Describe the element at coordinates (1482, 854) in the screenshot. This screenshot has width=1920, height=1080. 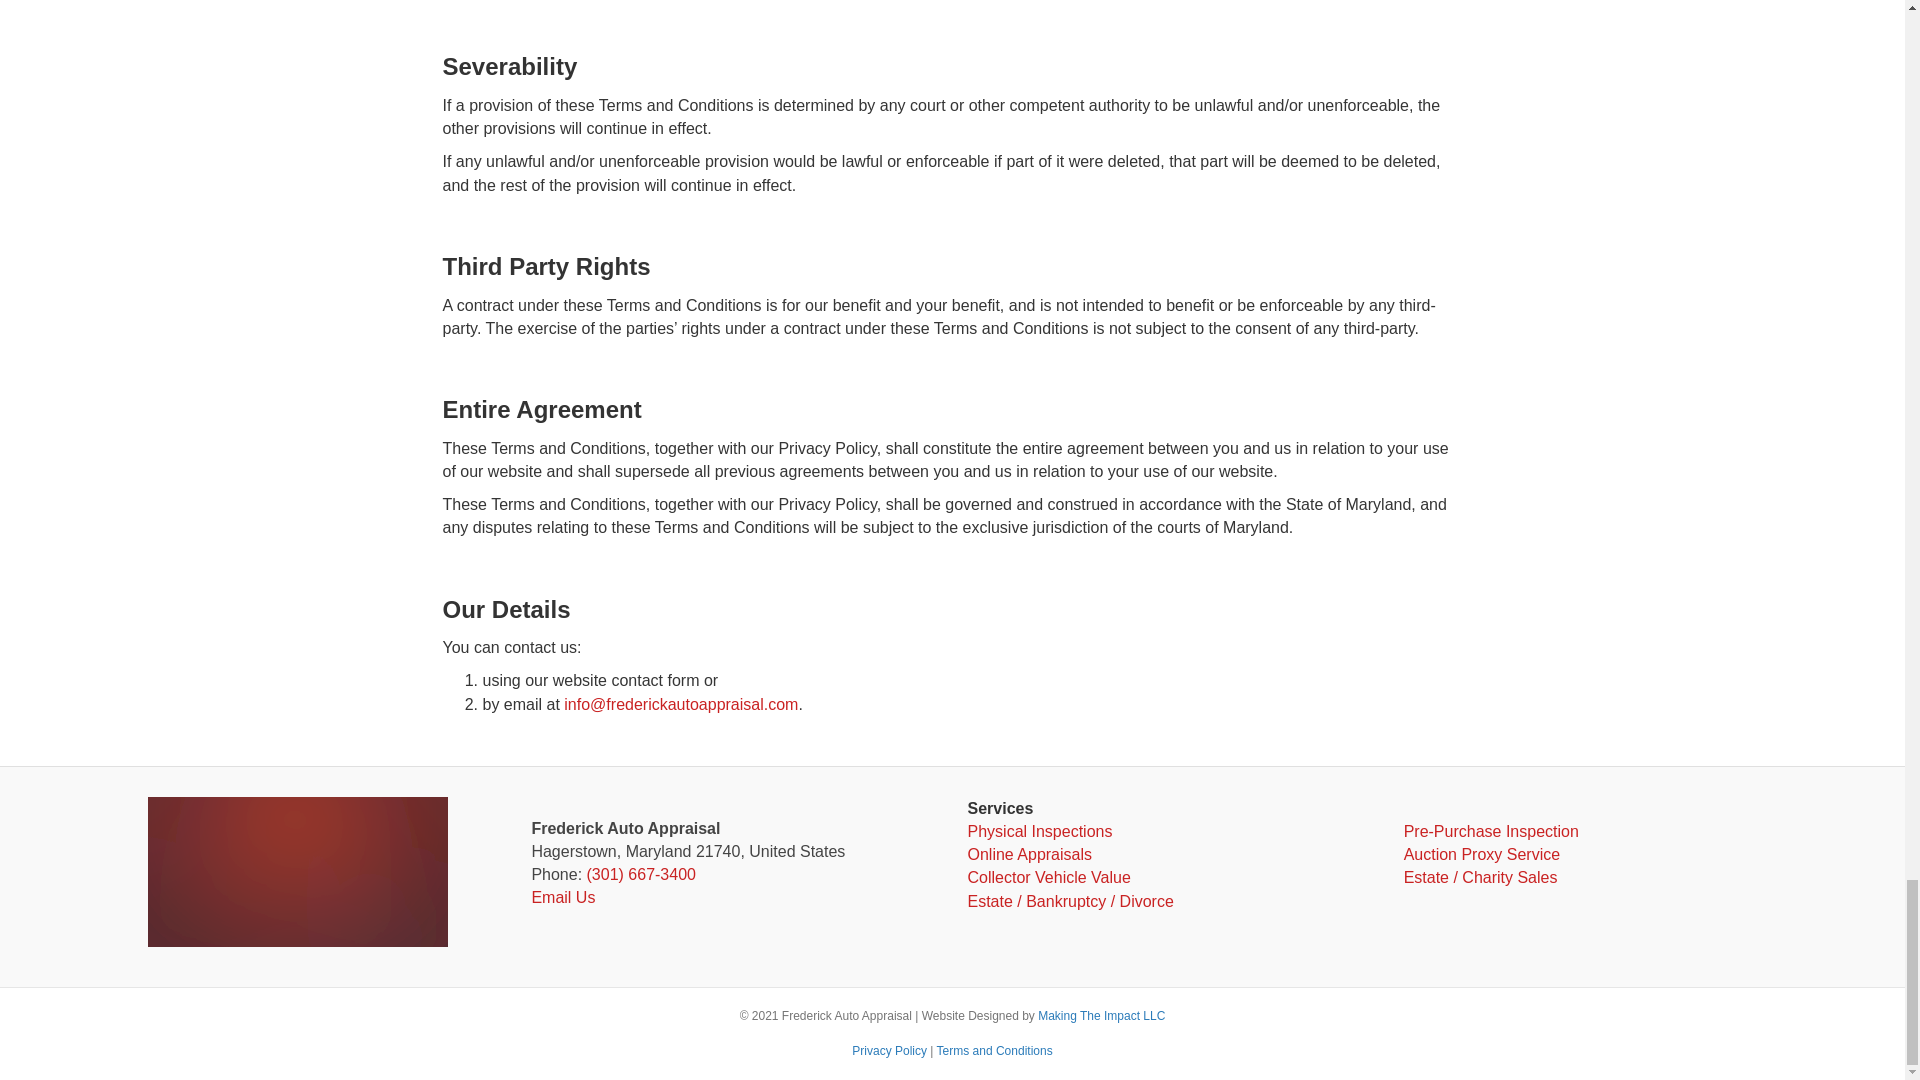
I see `Auction Proxy Service` at that location.